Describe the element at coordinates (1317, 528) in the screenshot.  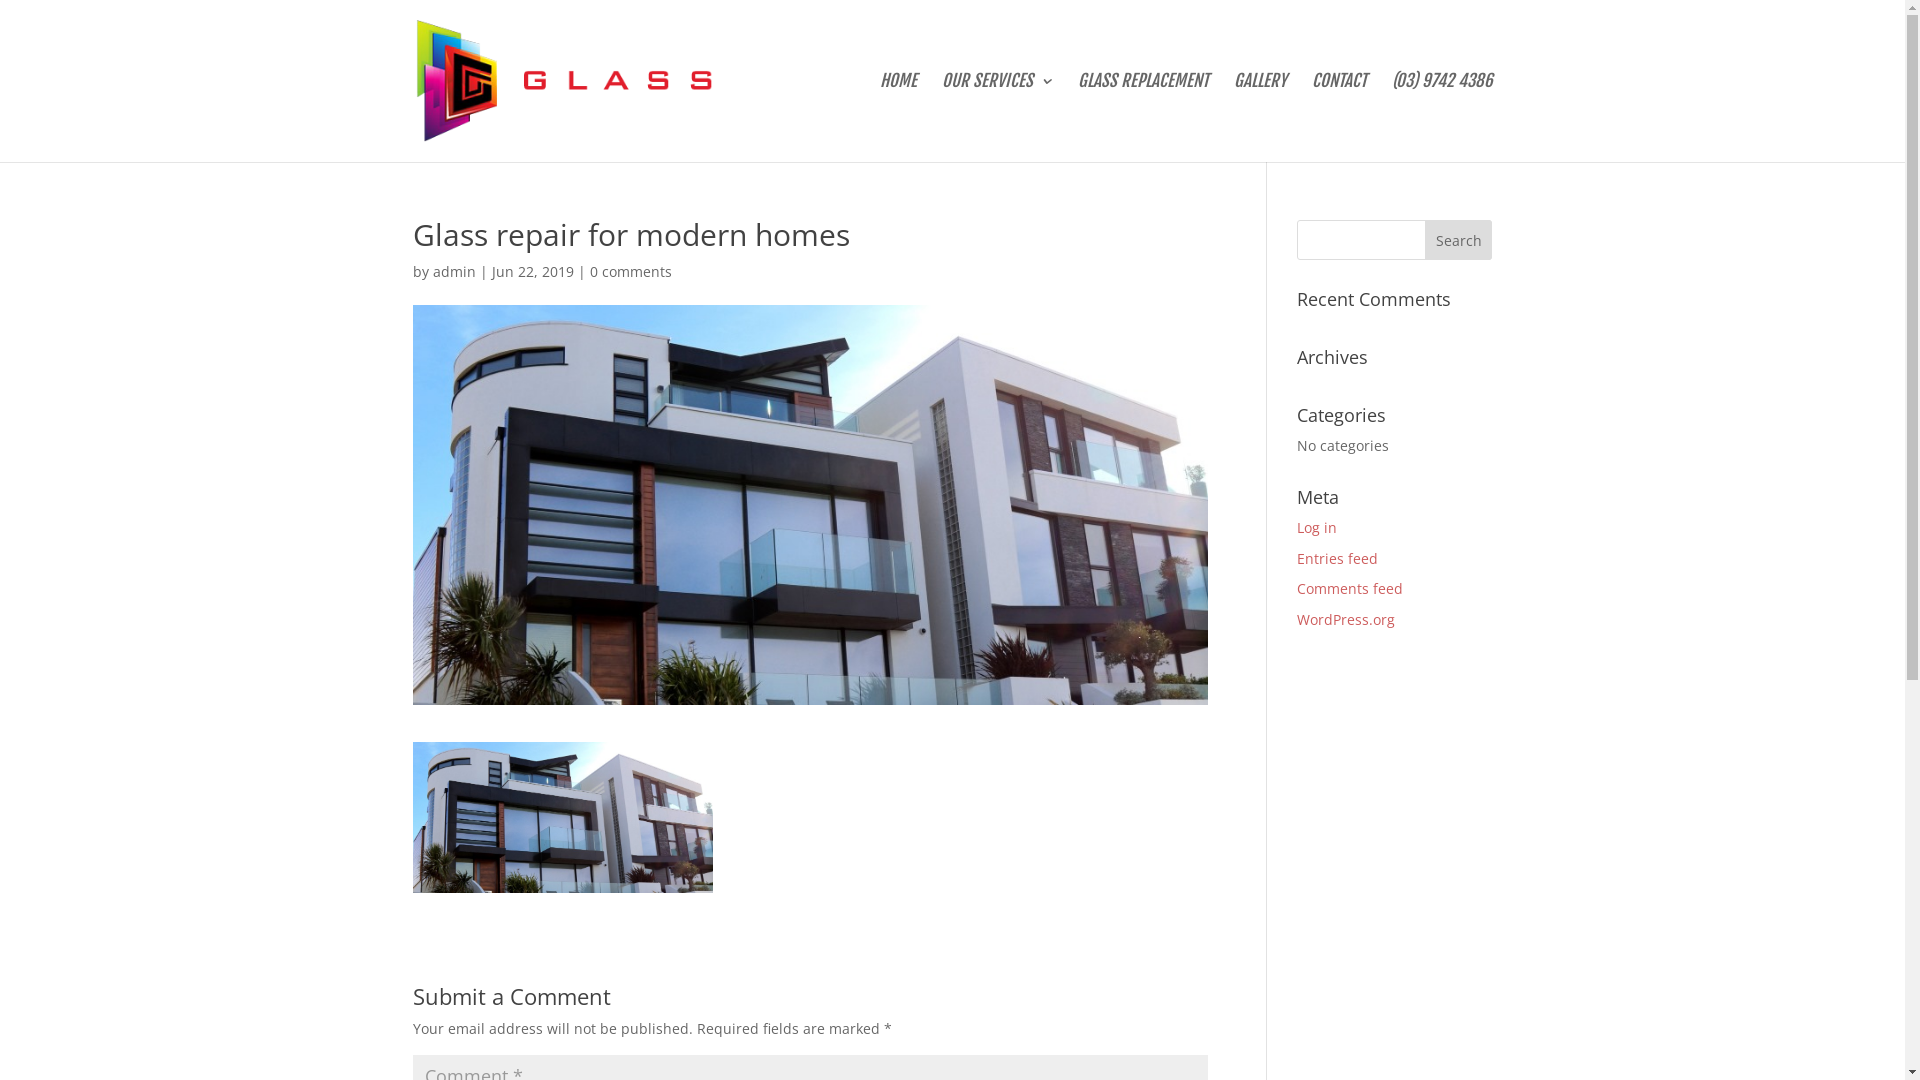
I see `Log in` at that location.